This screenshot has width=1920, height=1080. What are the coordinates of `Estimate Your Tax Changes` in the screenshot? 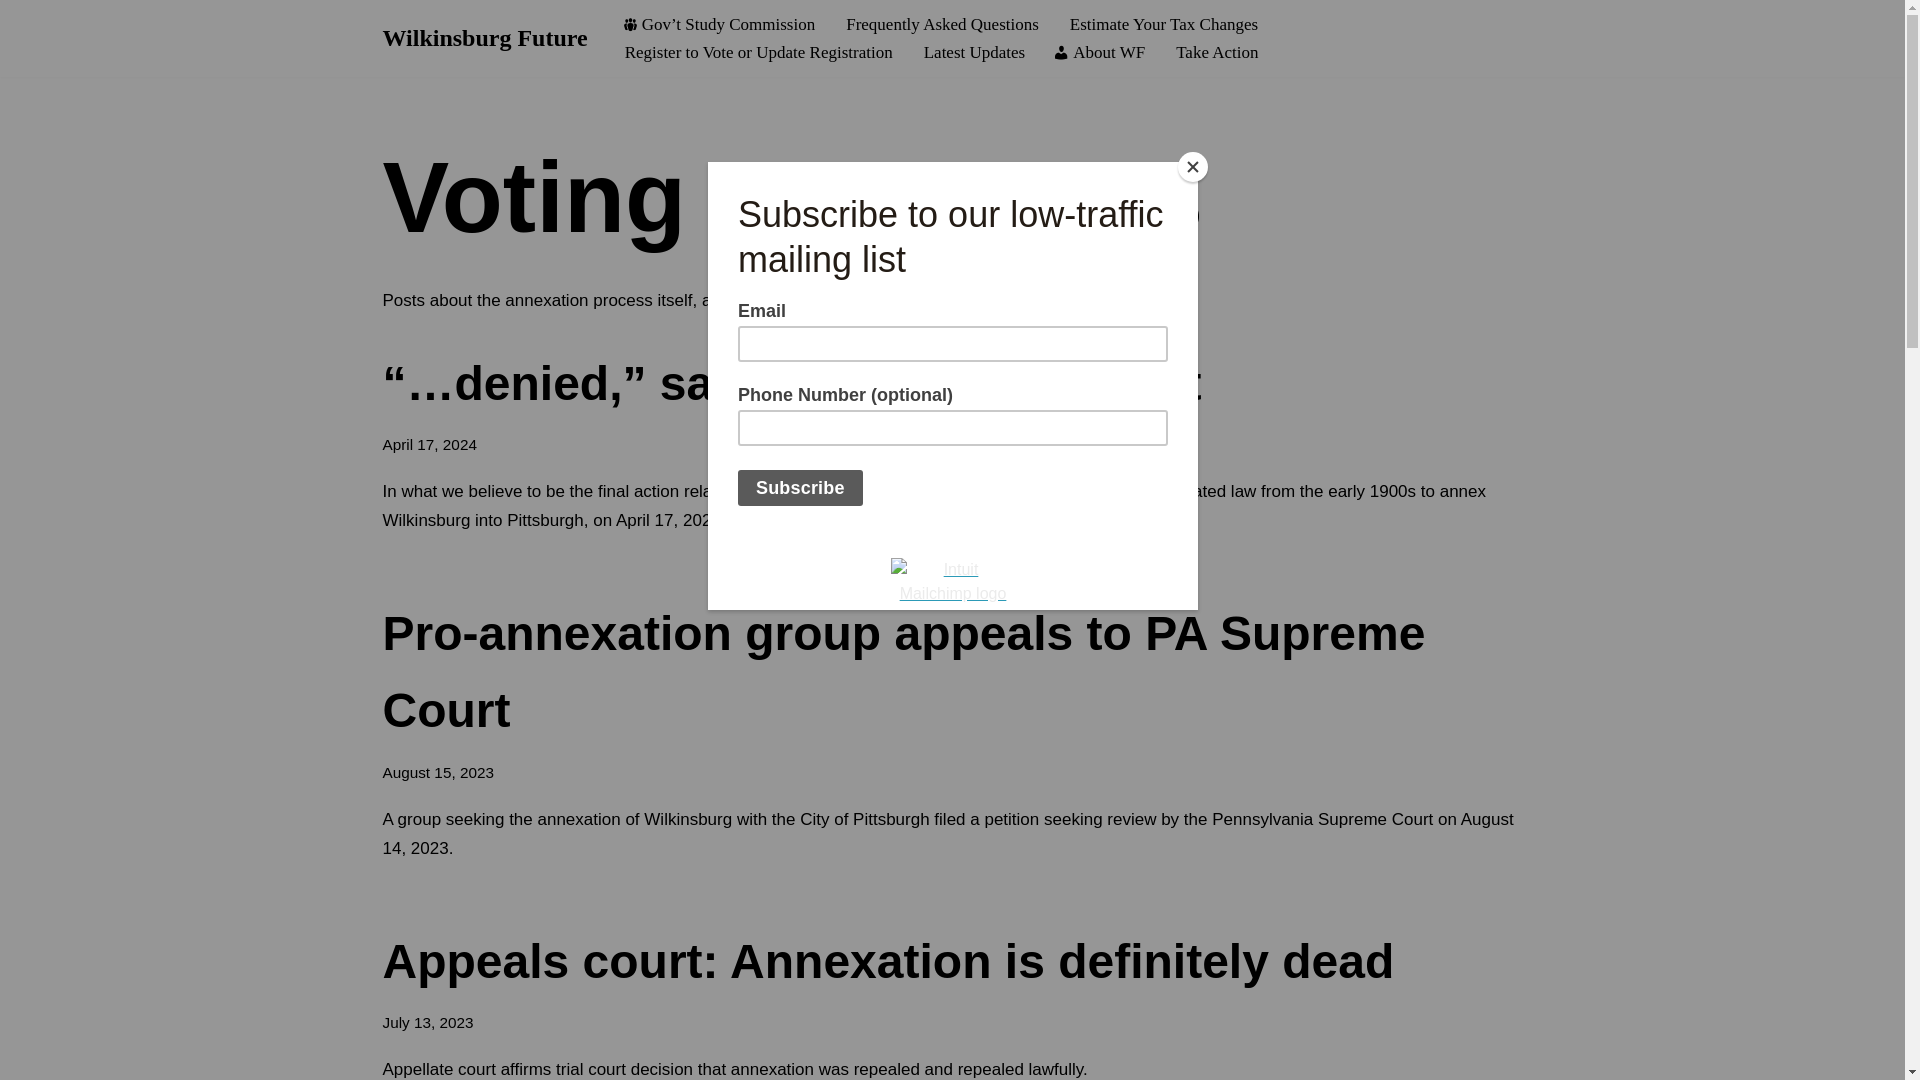 It's located at (1162, 23).